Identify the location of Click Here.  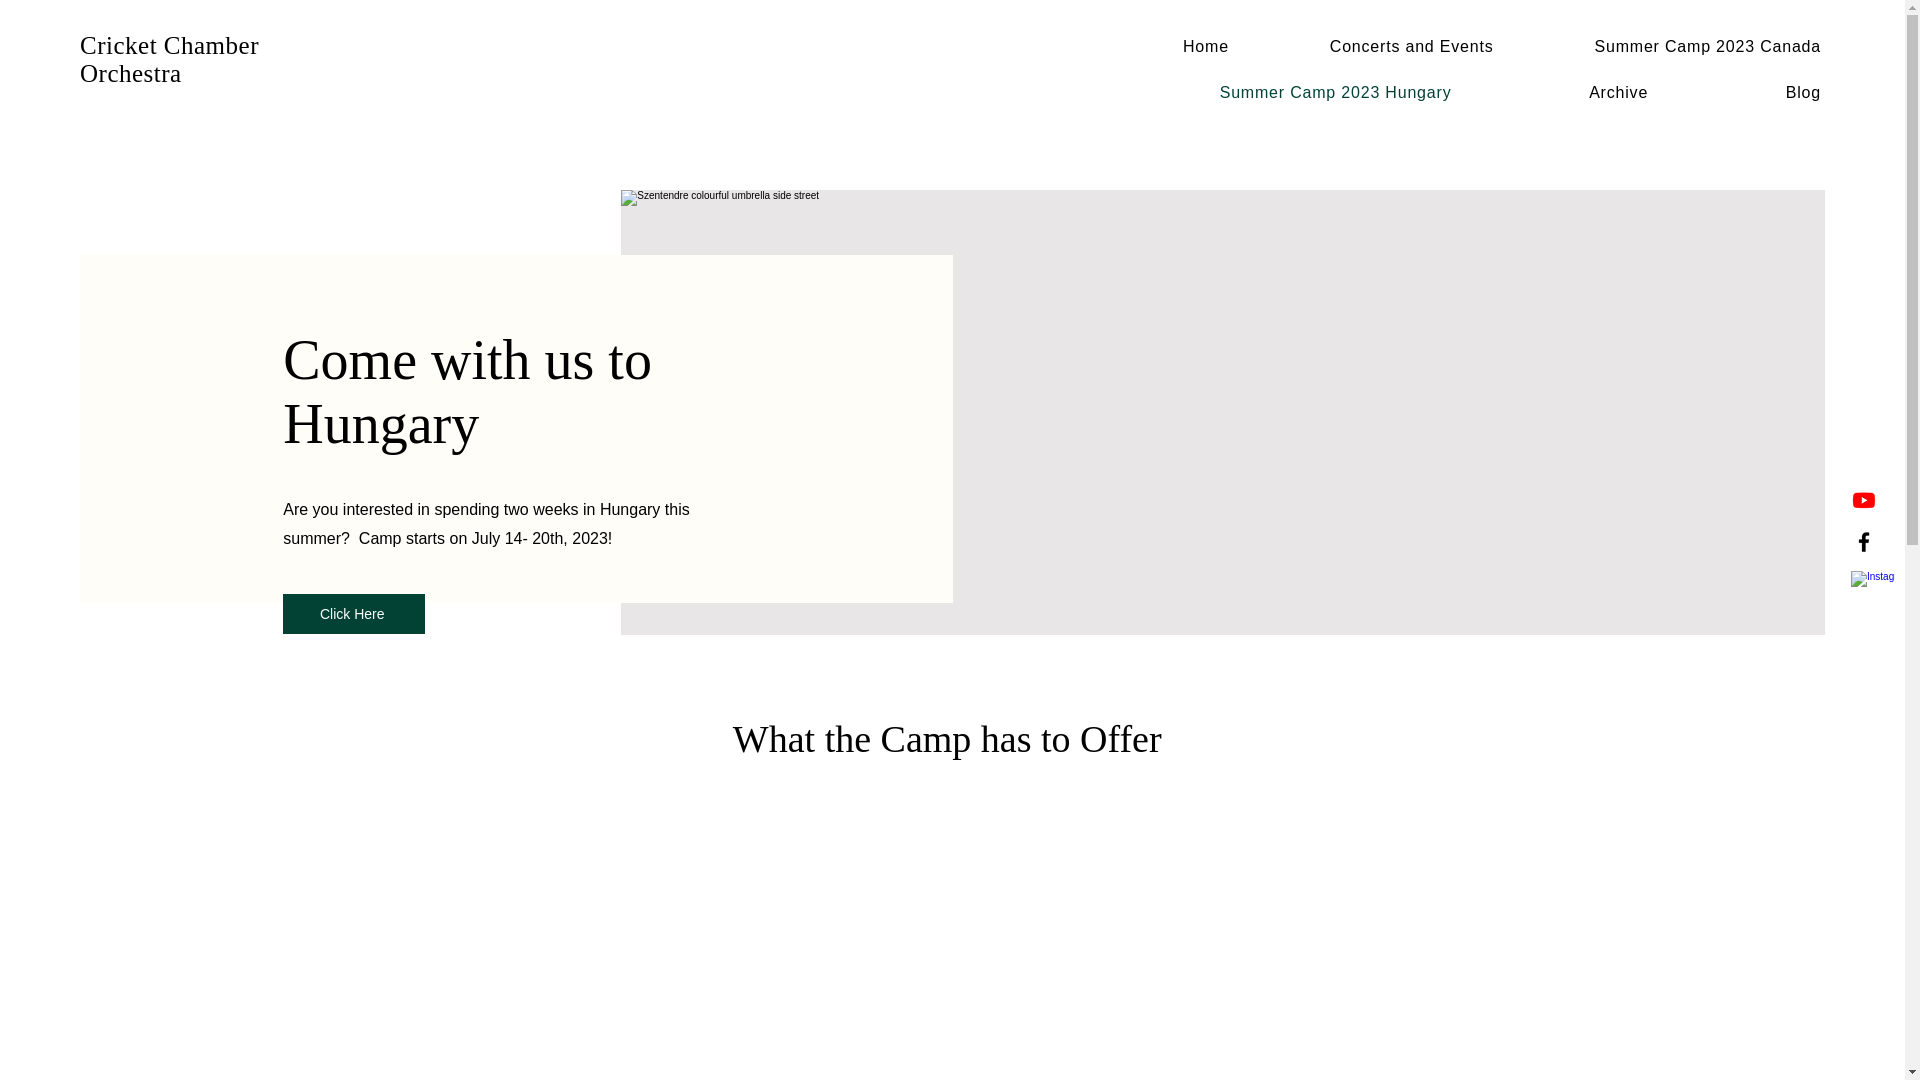
(353, 614).